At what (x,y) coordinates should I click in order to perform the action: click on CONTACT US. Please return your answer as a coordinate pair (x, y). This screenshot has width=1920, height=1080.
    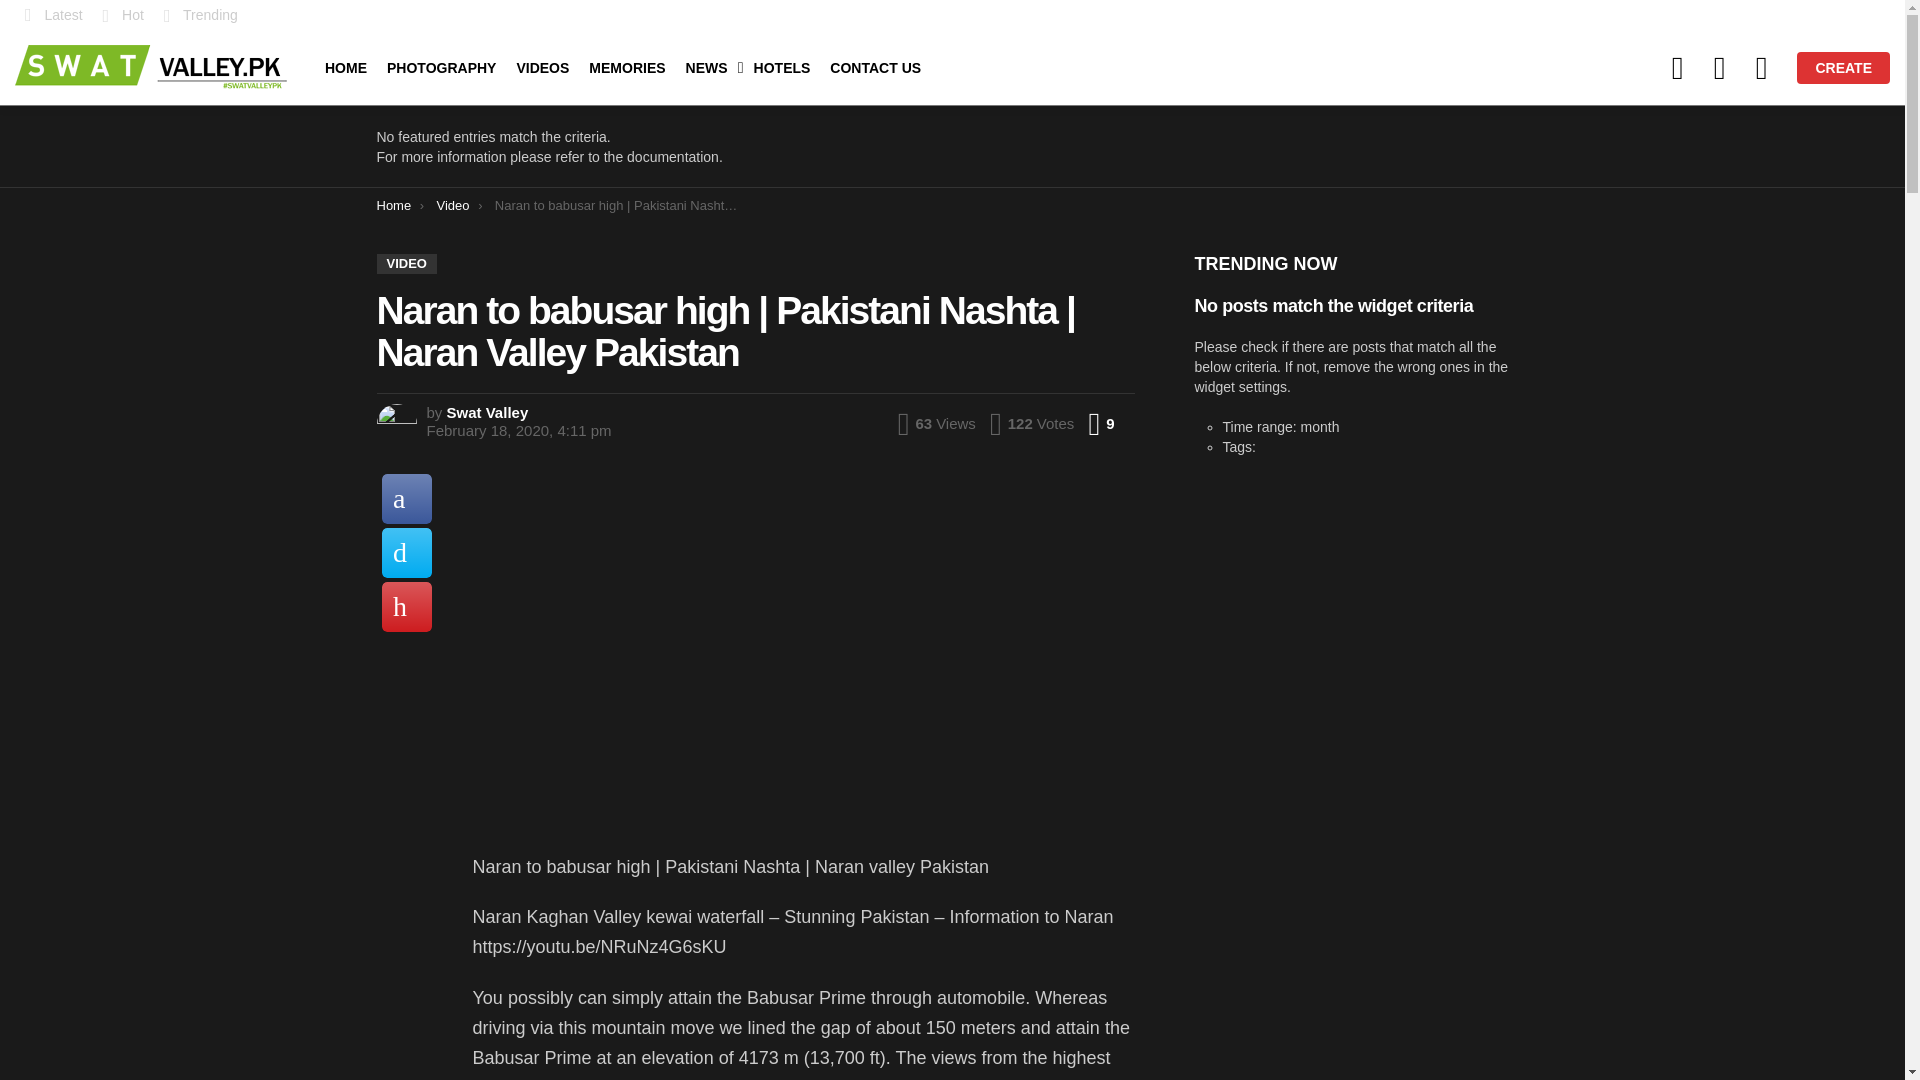
    Looking at the image, I should click on (875, 68).